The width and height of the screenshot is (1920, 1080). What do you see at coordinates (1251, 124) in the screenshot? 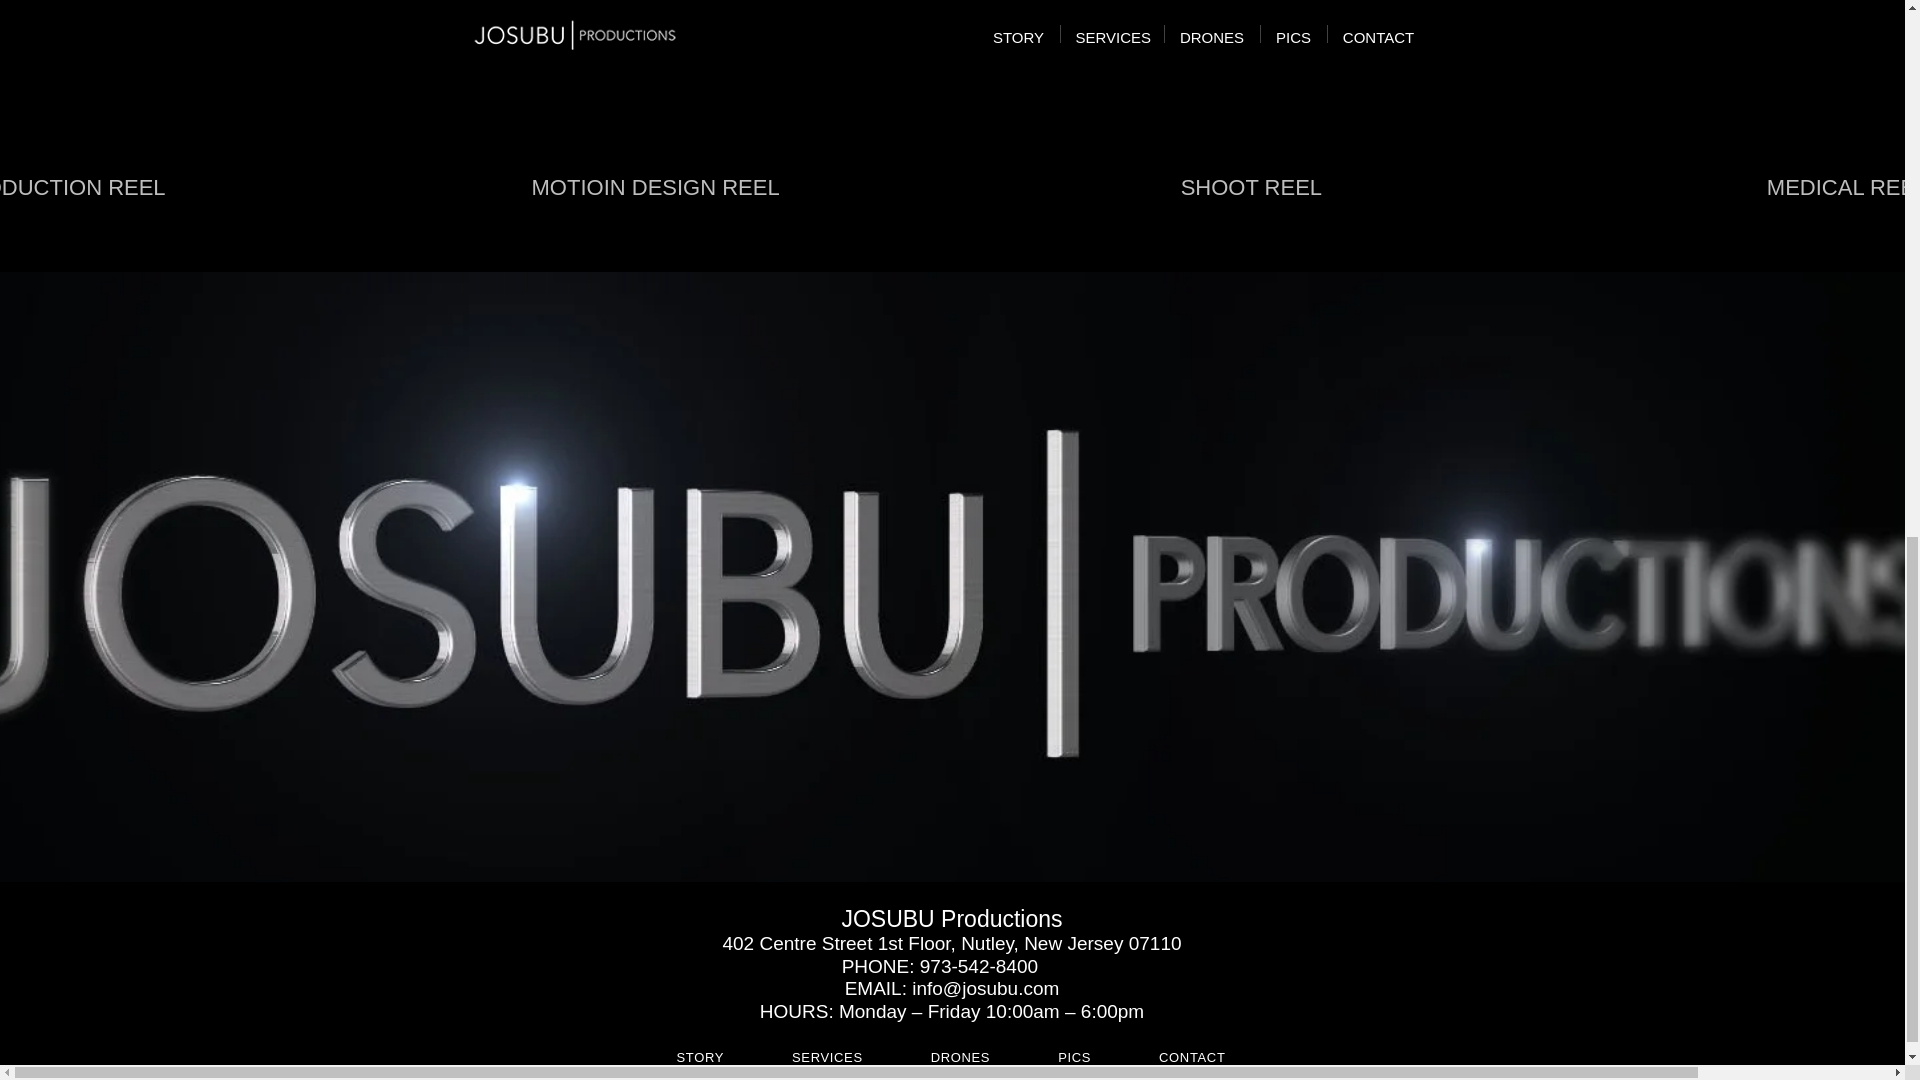
I see `SHOOT REEL` at bounding box center [1251, 124].